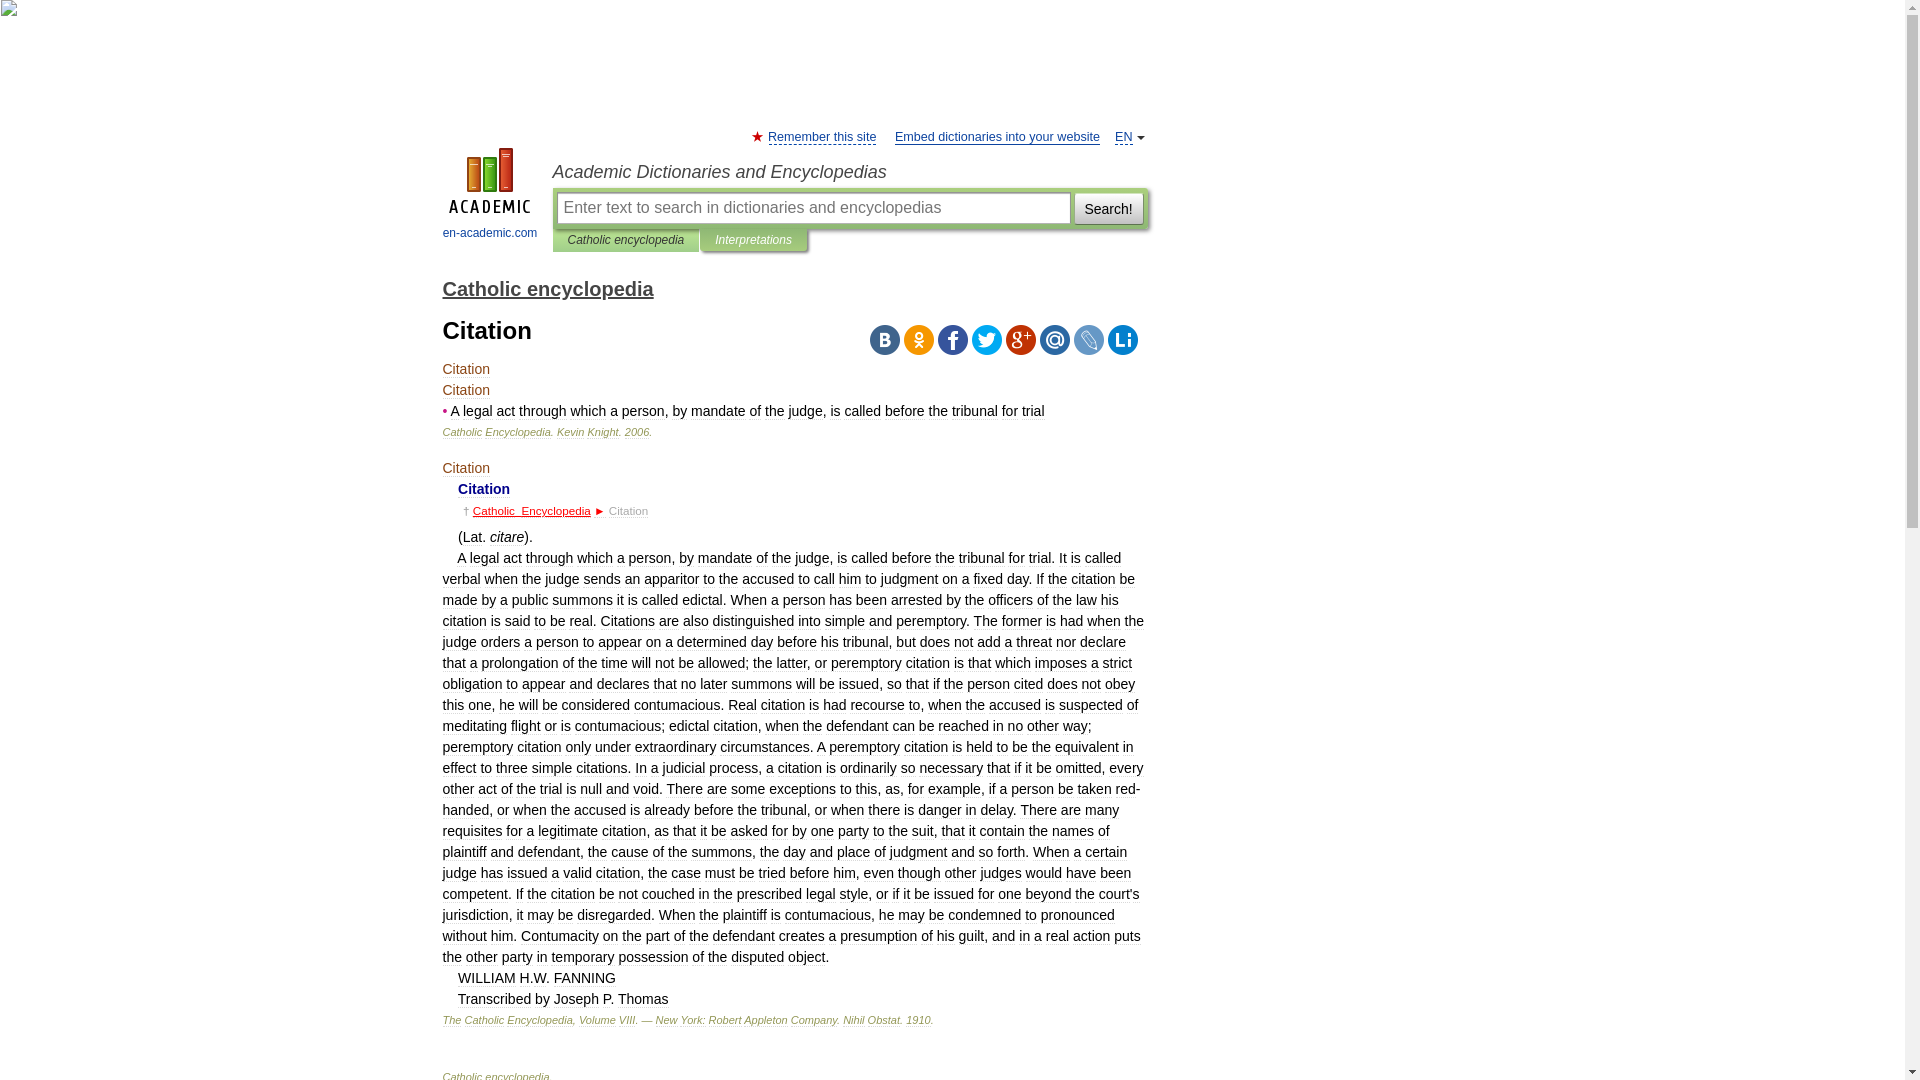  I want to click on en-academic.com, so click(490, 196).